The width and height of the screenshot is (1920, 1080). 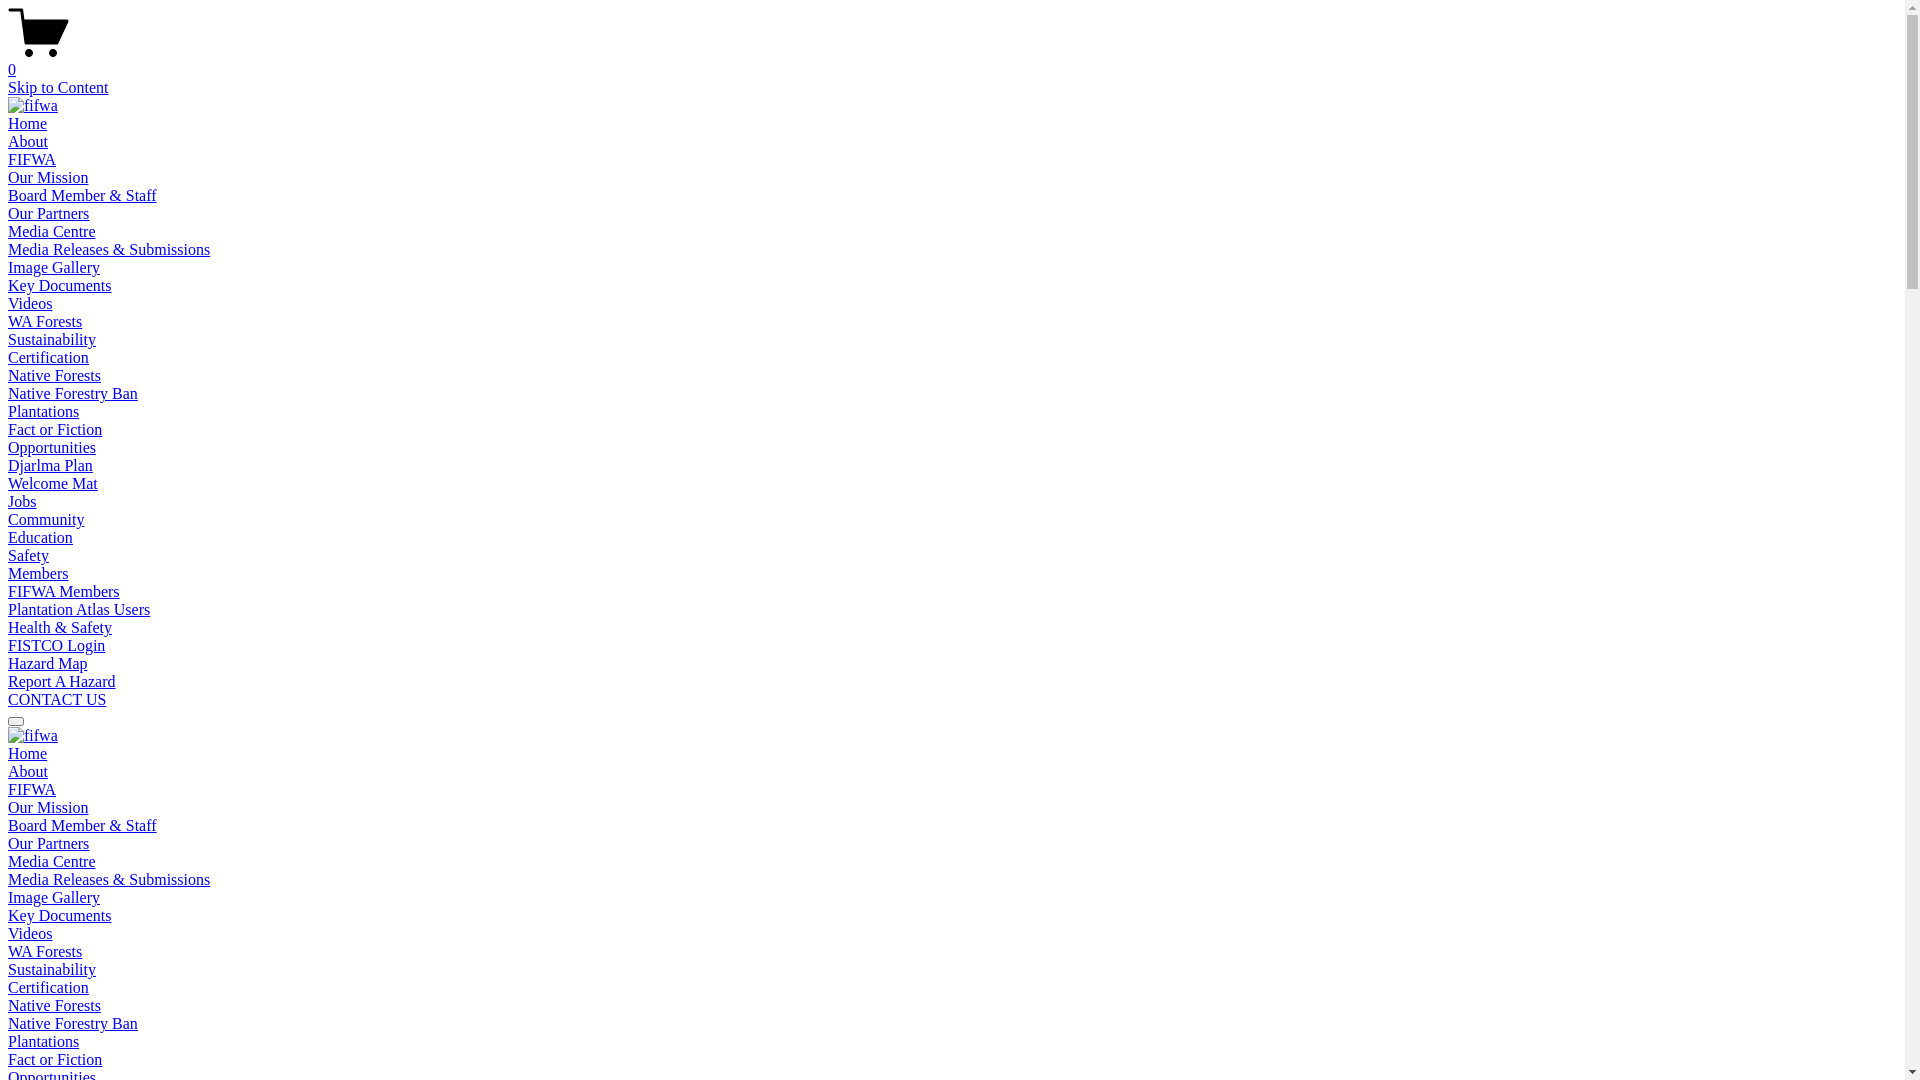 I want to click on FIFWA Members, so click(x=64, y=592).